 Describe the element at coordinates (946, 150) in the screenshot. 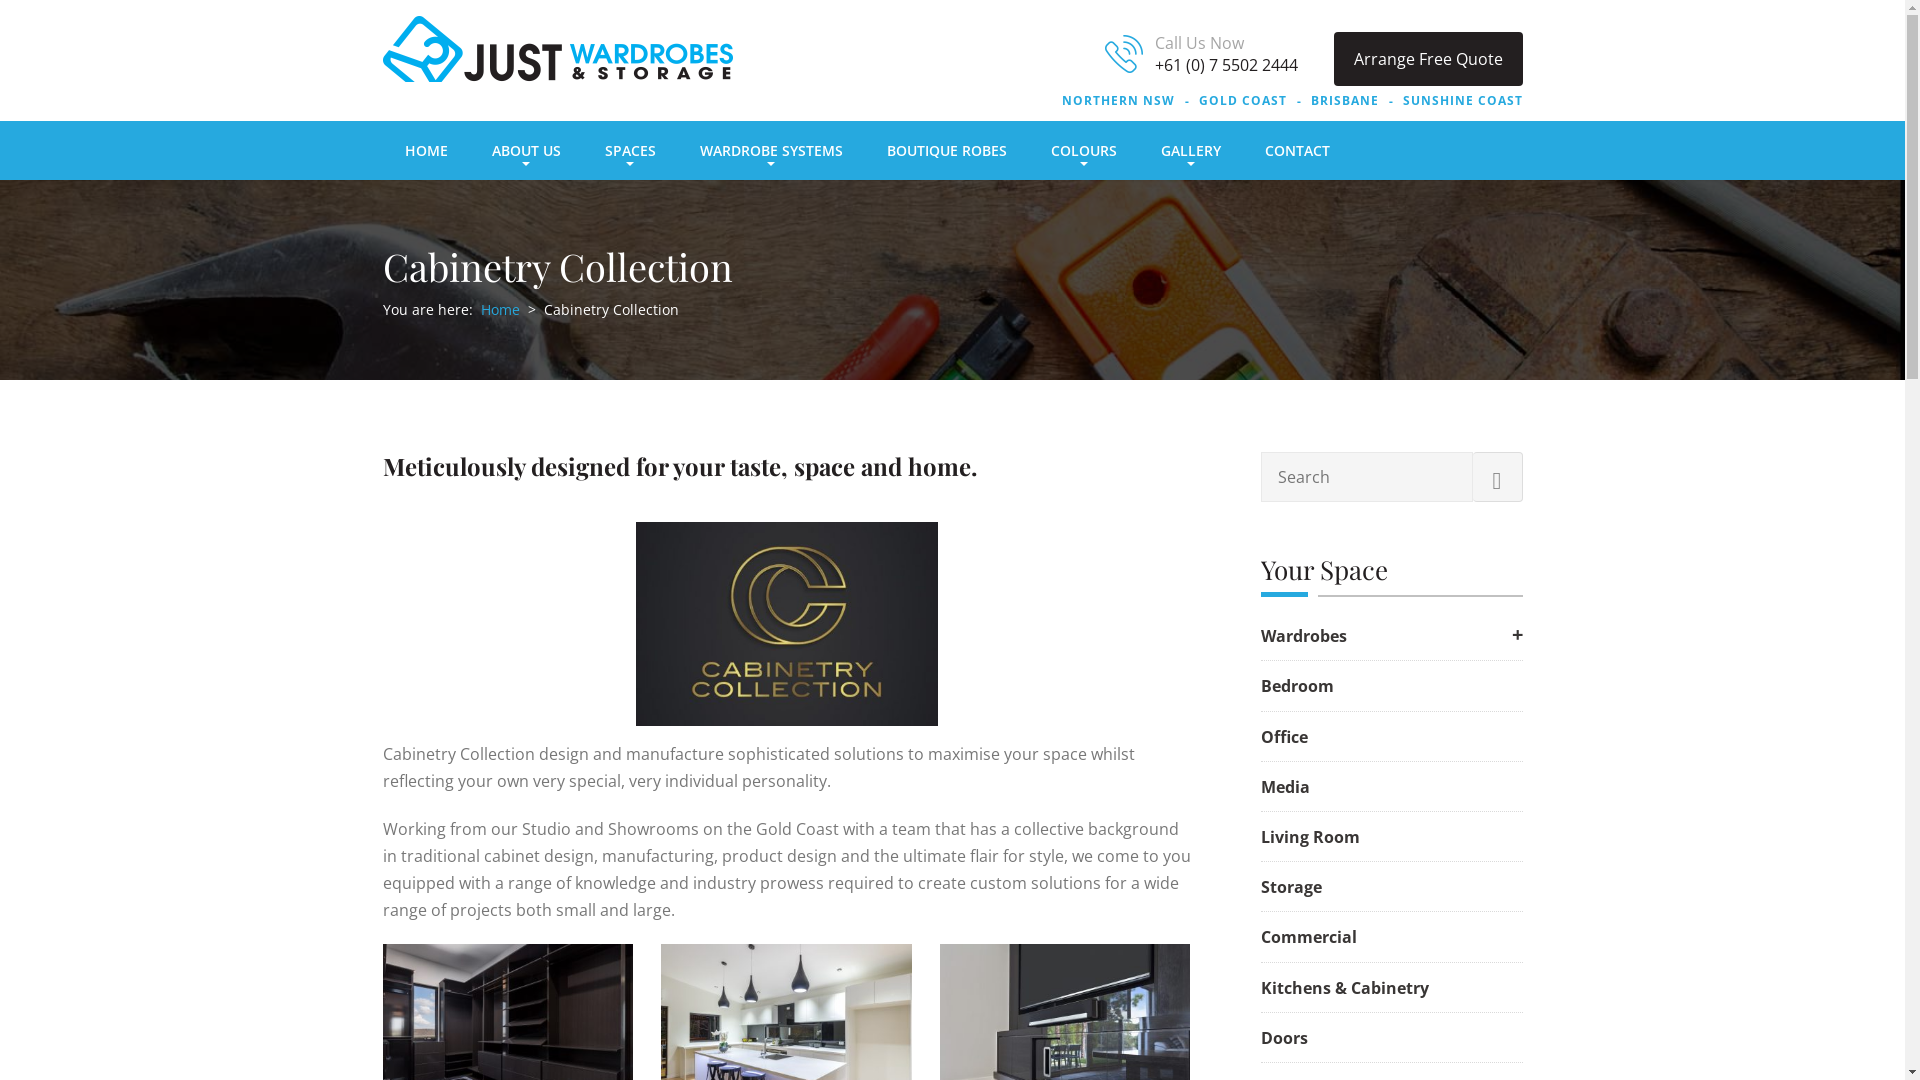

I see `BOUTIQUE ROBES` at that location.